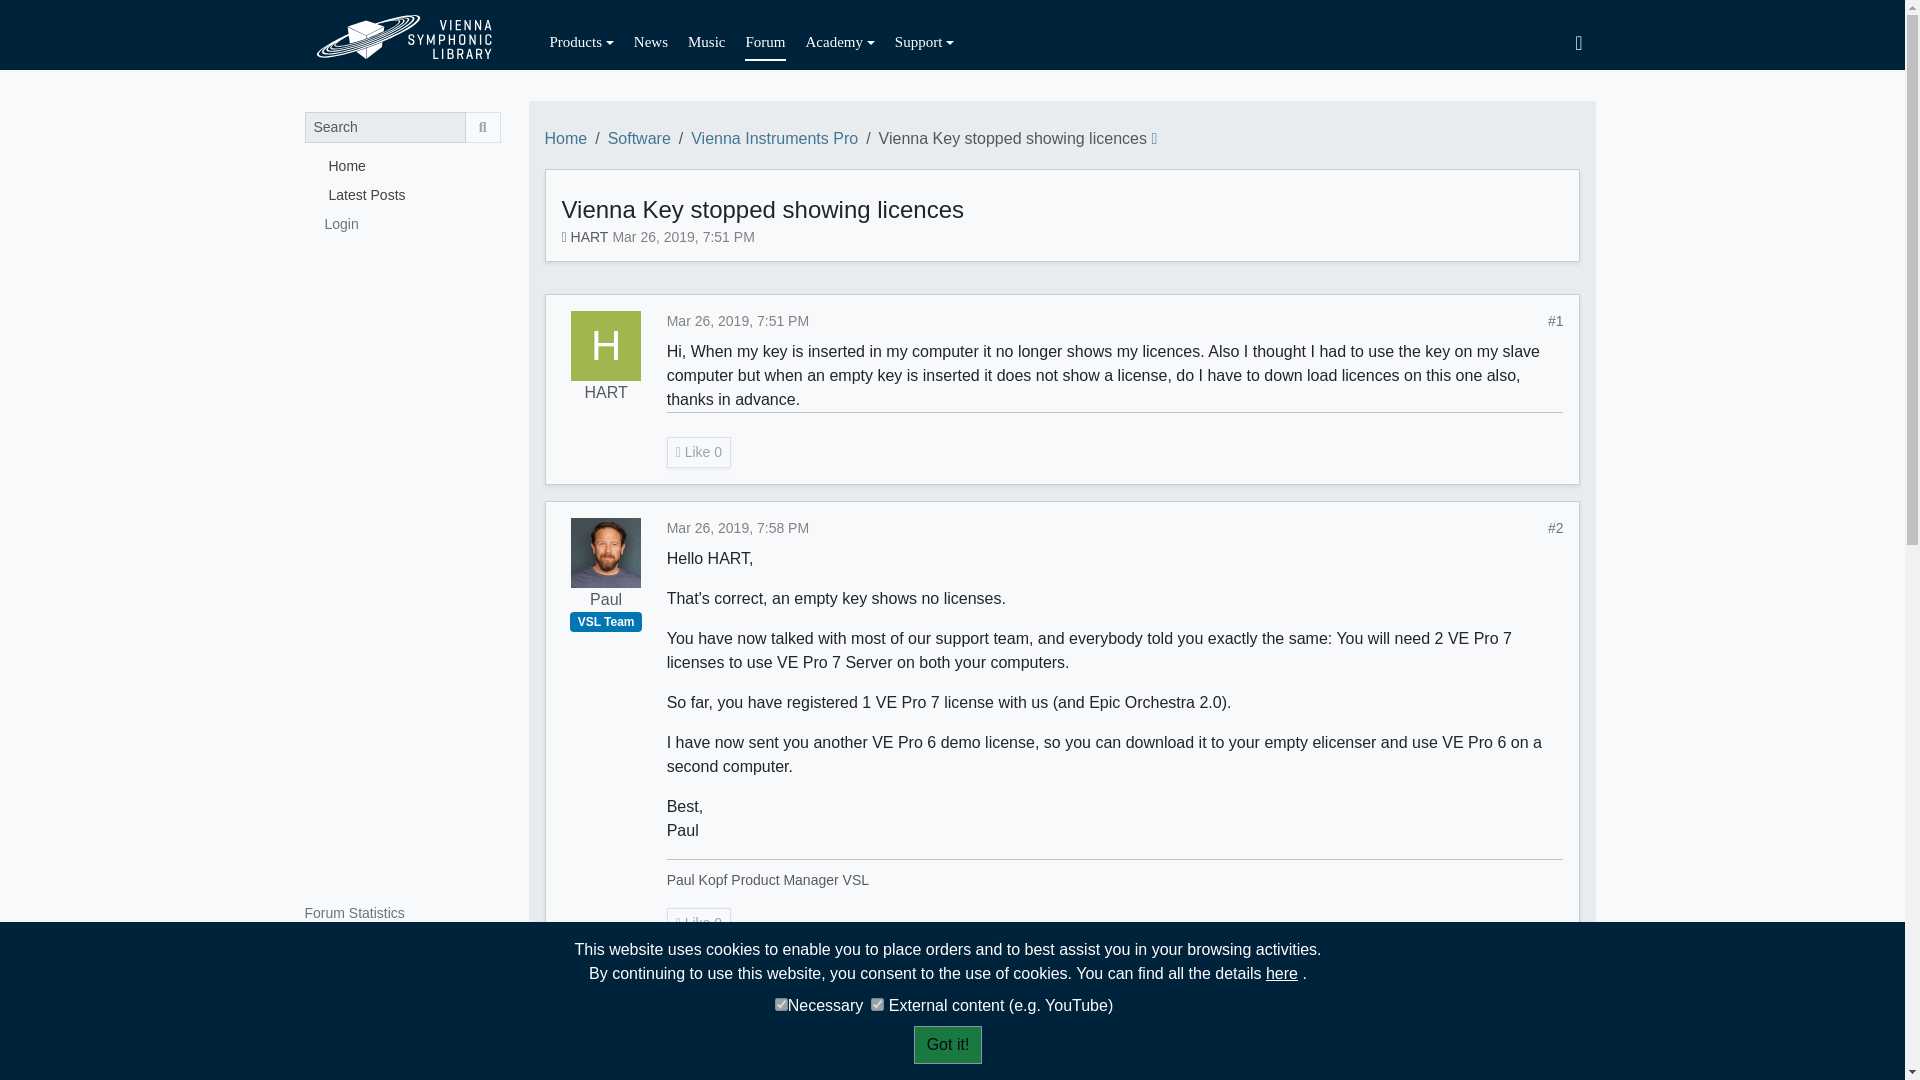  What do you see at coordinates (683, 236) in the screenshot?
I see `Mar 26, 2019, 7:51 PM` at bounding box center [683, 236].